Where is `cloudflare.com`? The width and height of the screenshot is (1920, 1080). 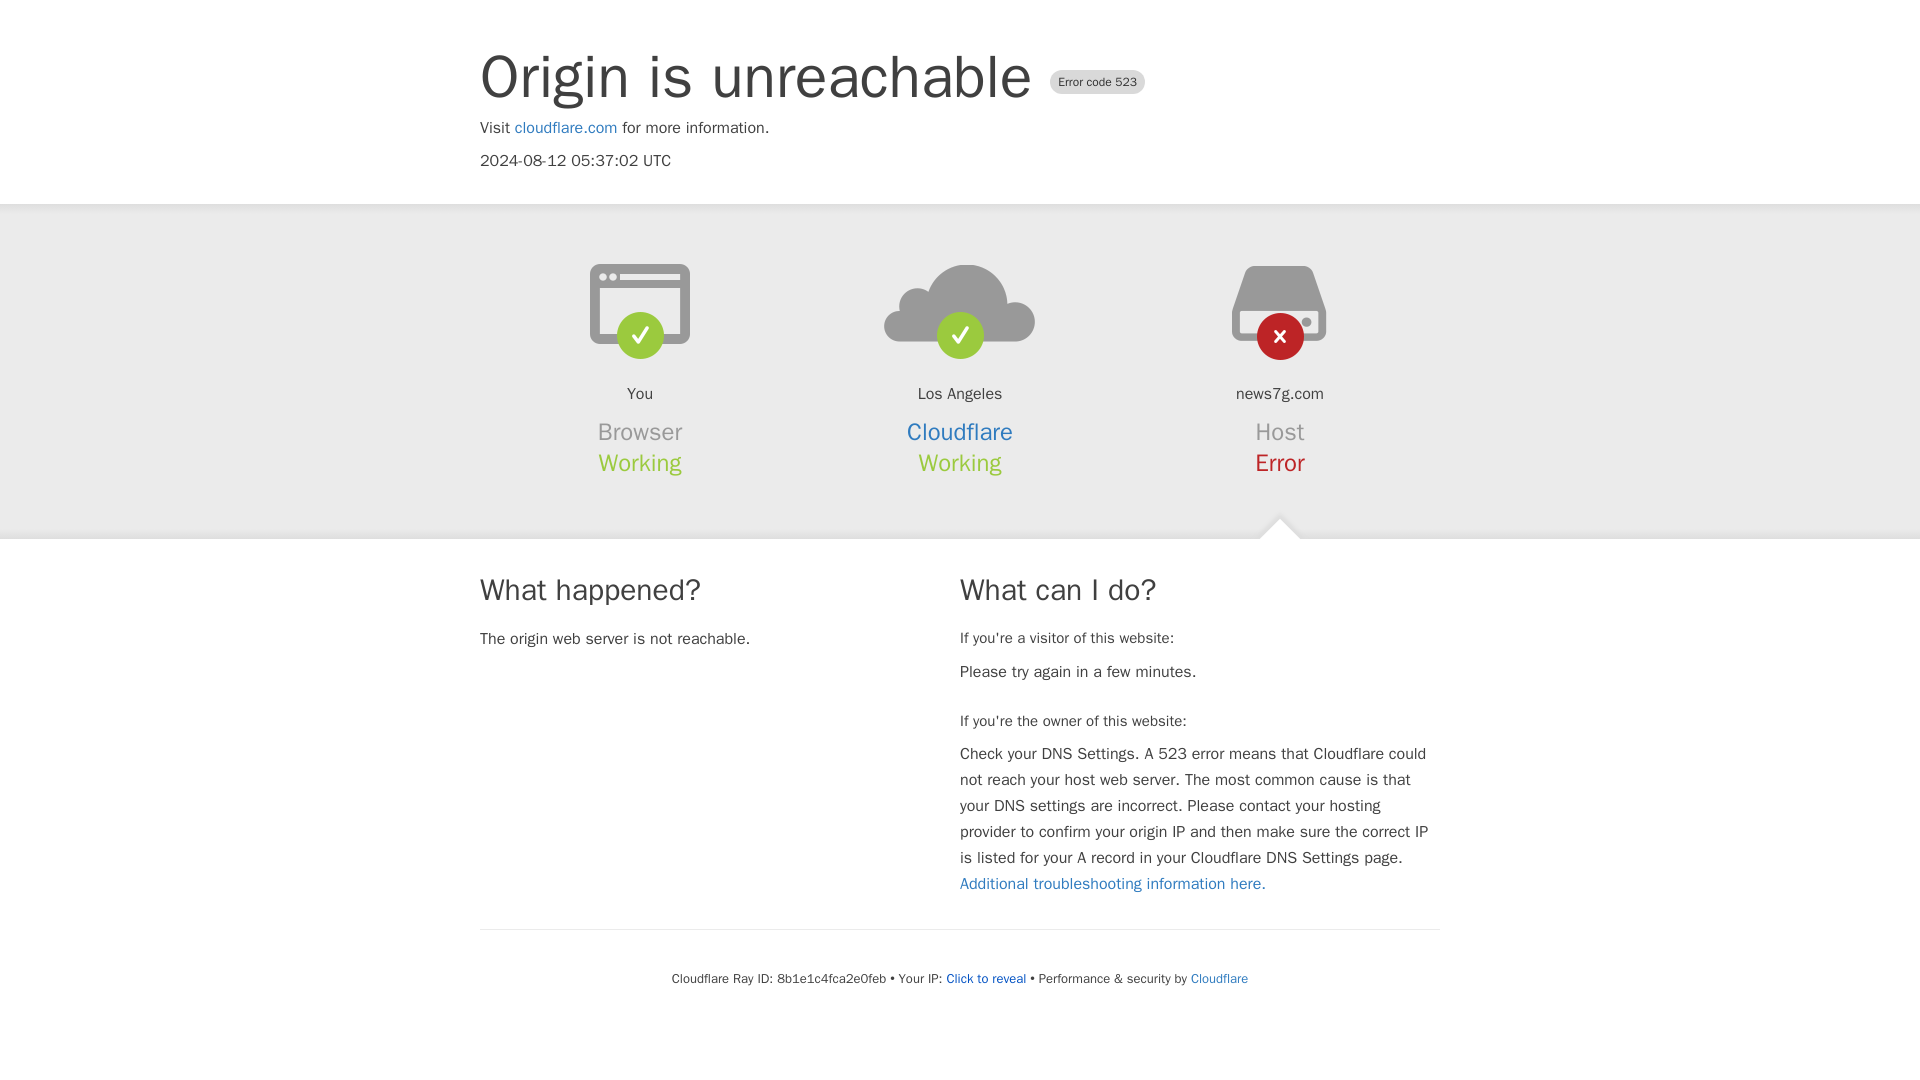
cloudflare.com is located at coordinates (566, 128).